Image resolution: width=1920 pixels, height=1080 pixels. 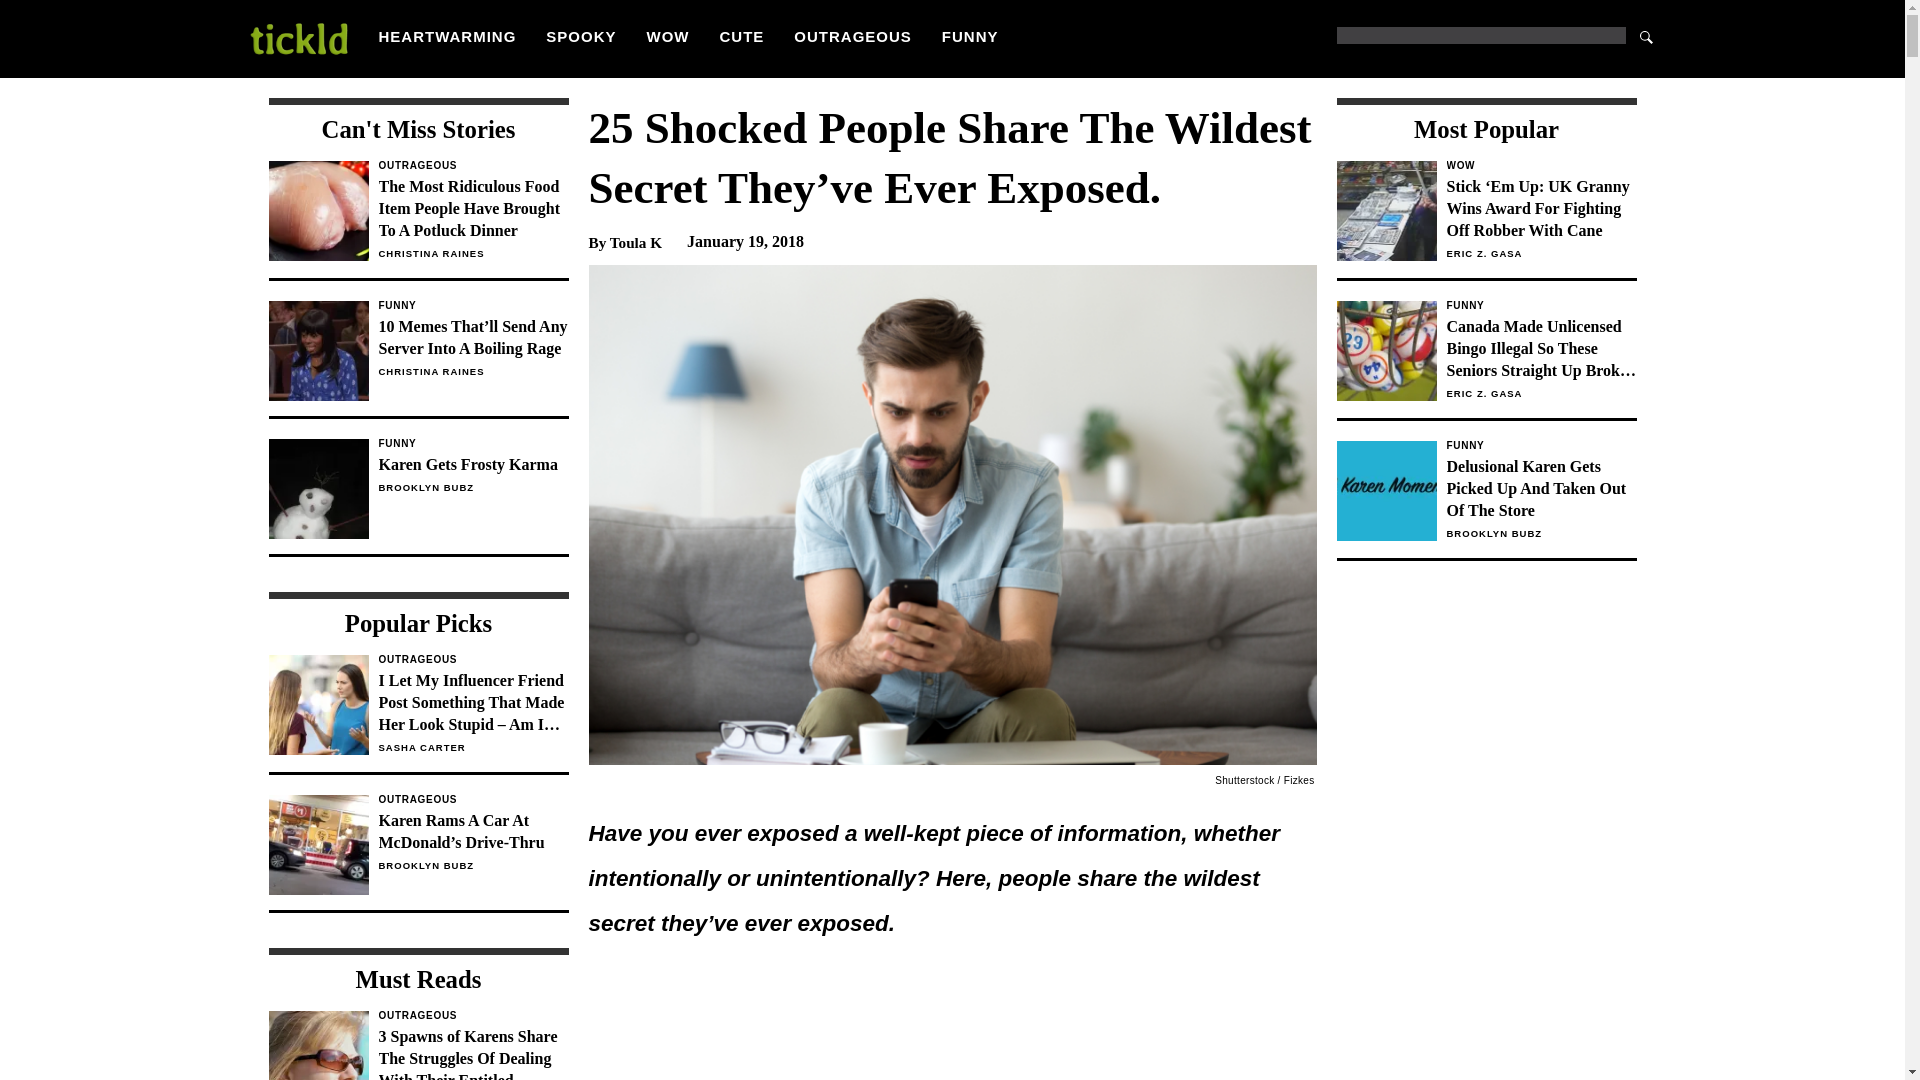 What do you see at coordinates (970, 36) in the screenshot?
I see `FUNNY` at bounding box center [970, 36].